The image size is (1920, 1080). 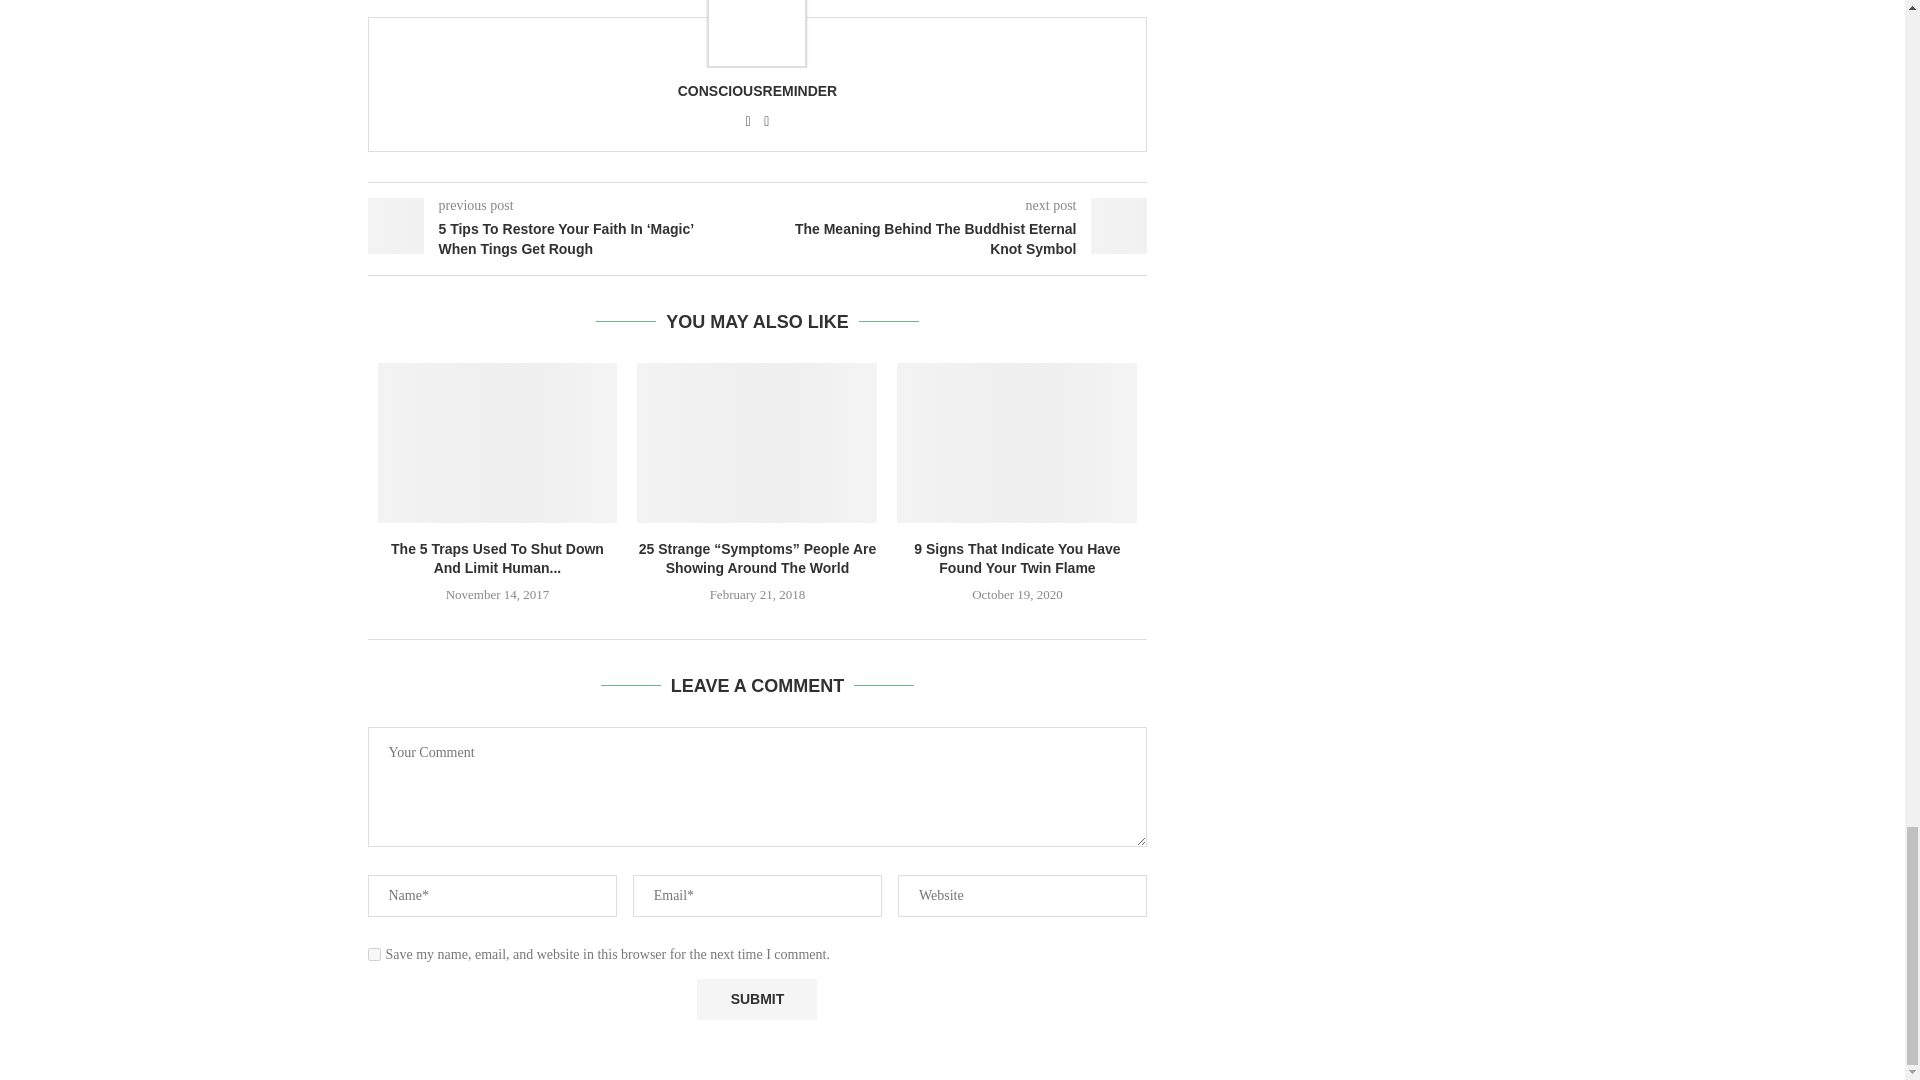 I want to click on Submit, so click(x=756, y=998).